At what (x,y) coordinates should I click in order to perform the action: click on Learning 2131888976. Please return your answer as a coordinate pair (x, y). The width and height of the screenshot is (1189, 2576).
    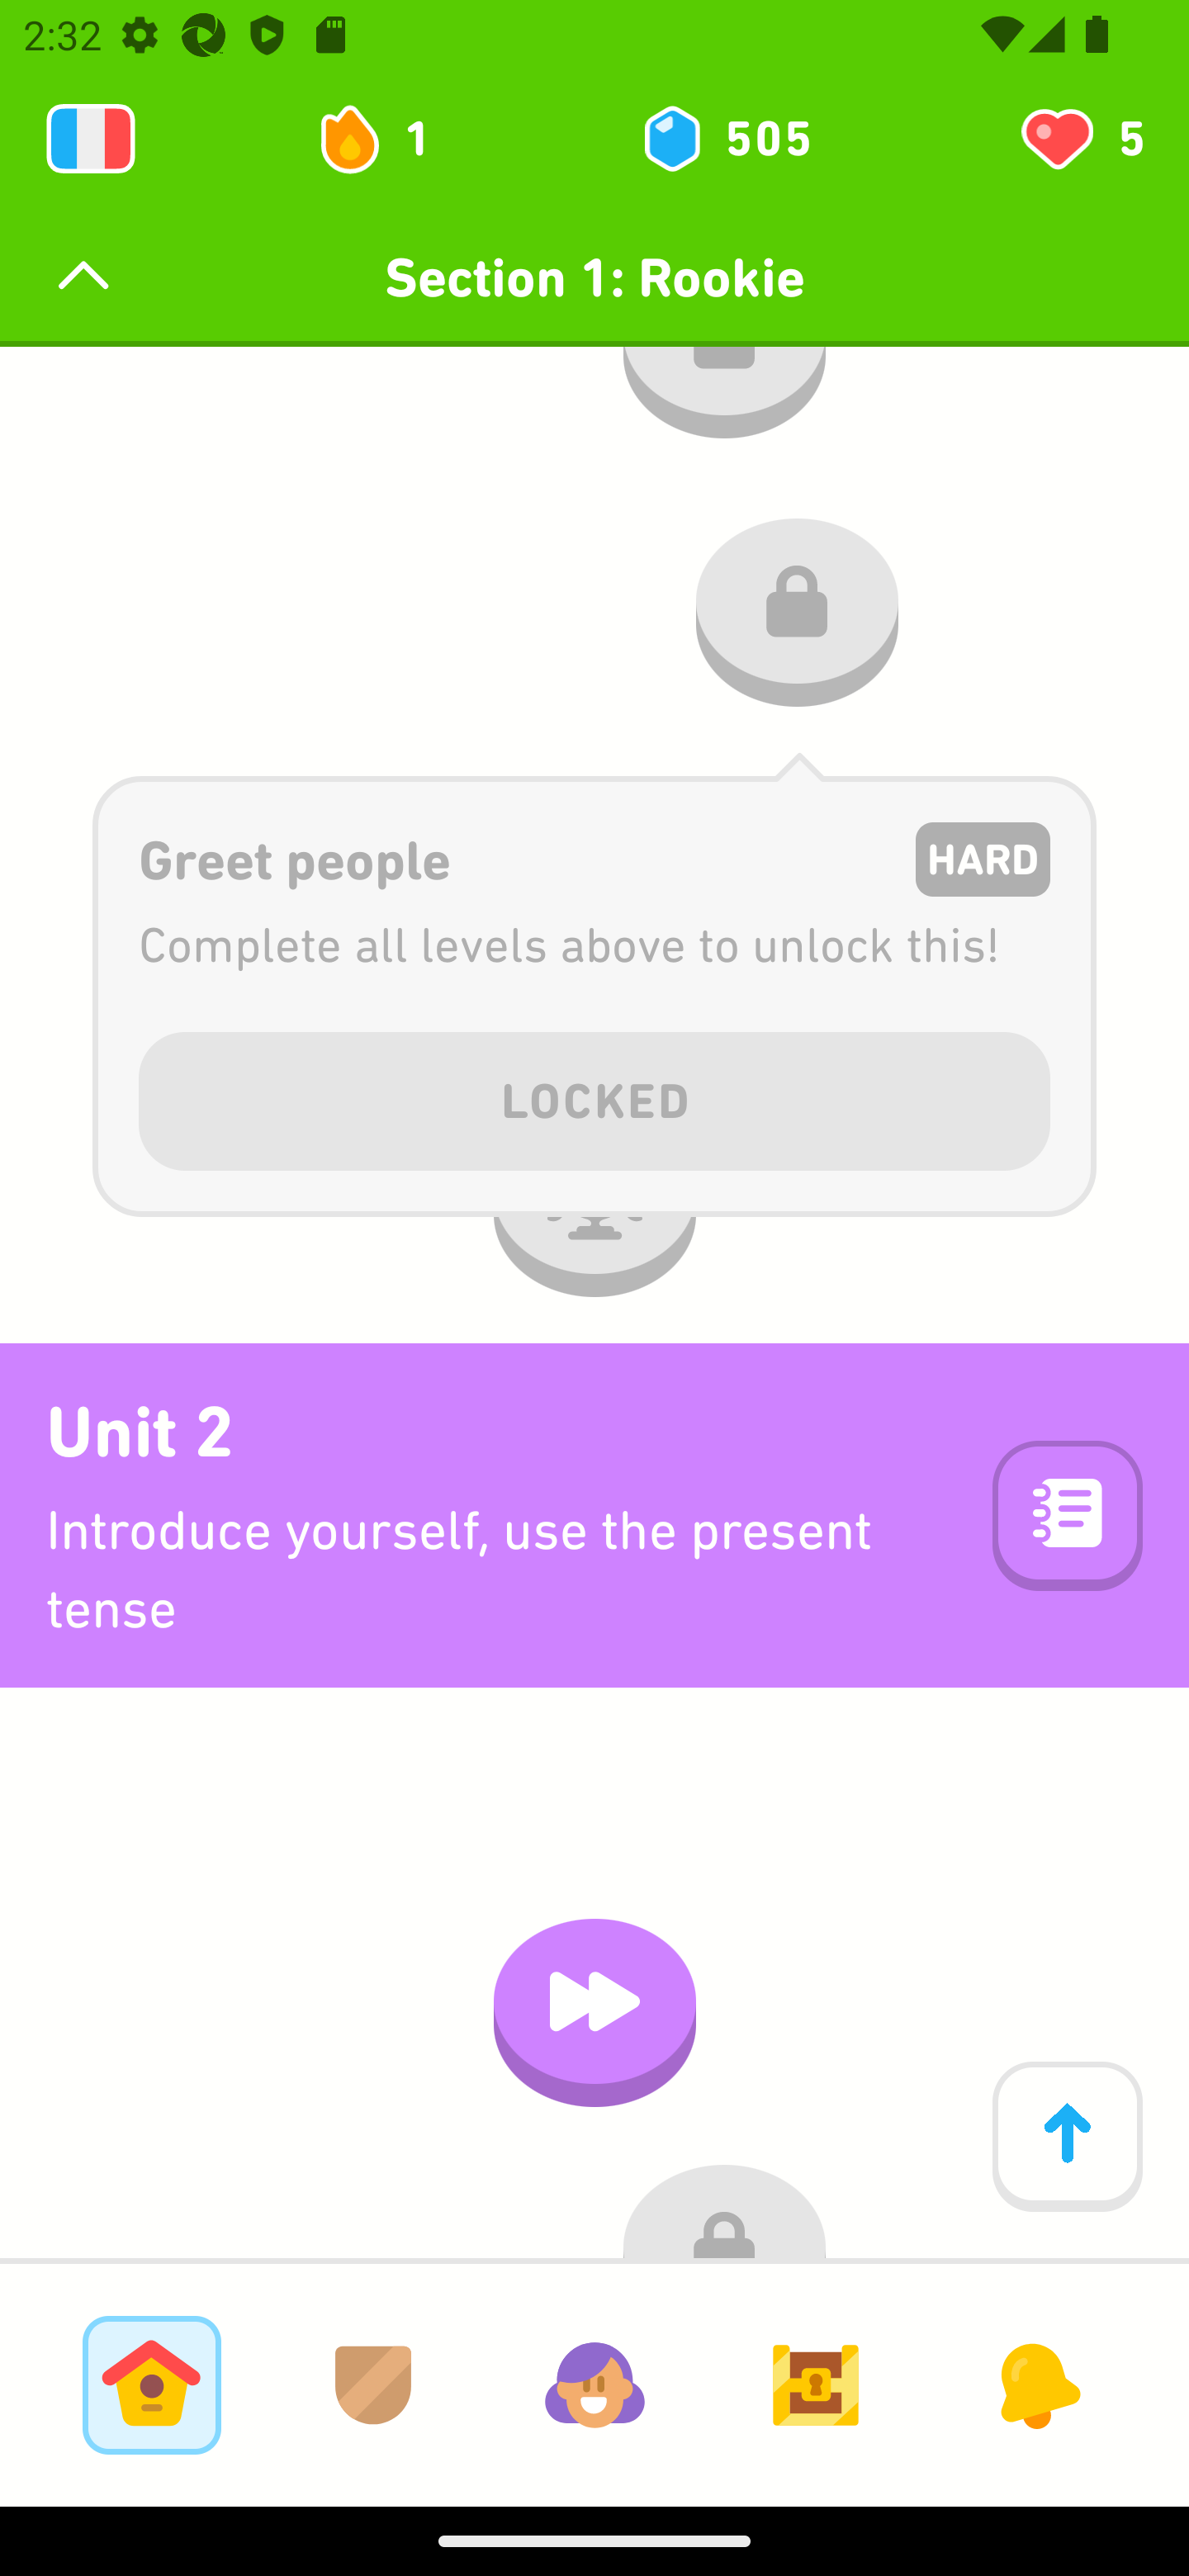
    Looking at the image, I should click on (91, 139).